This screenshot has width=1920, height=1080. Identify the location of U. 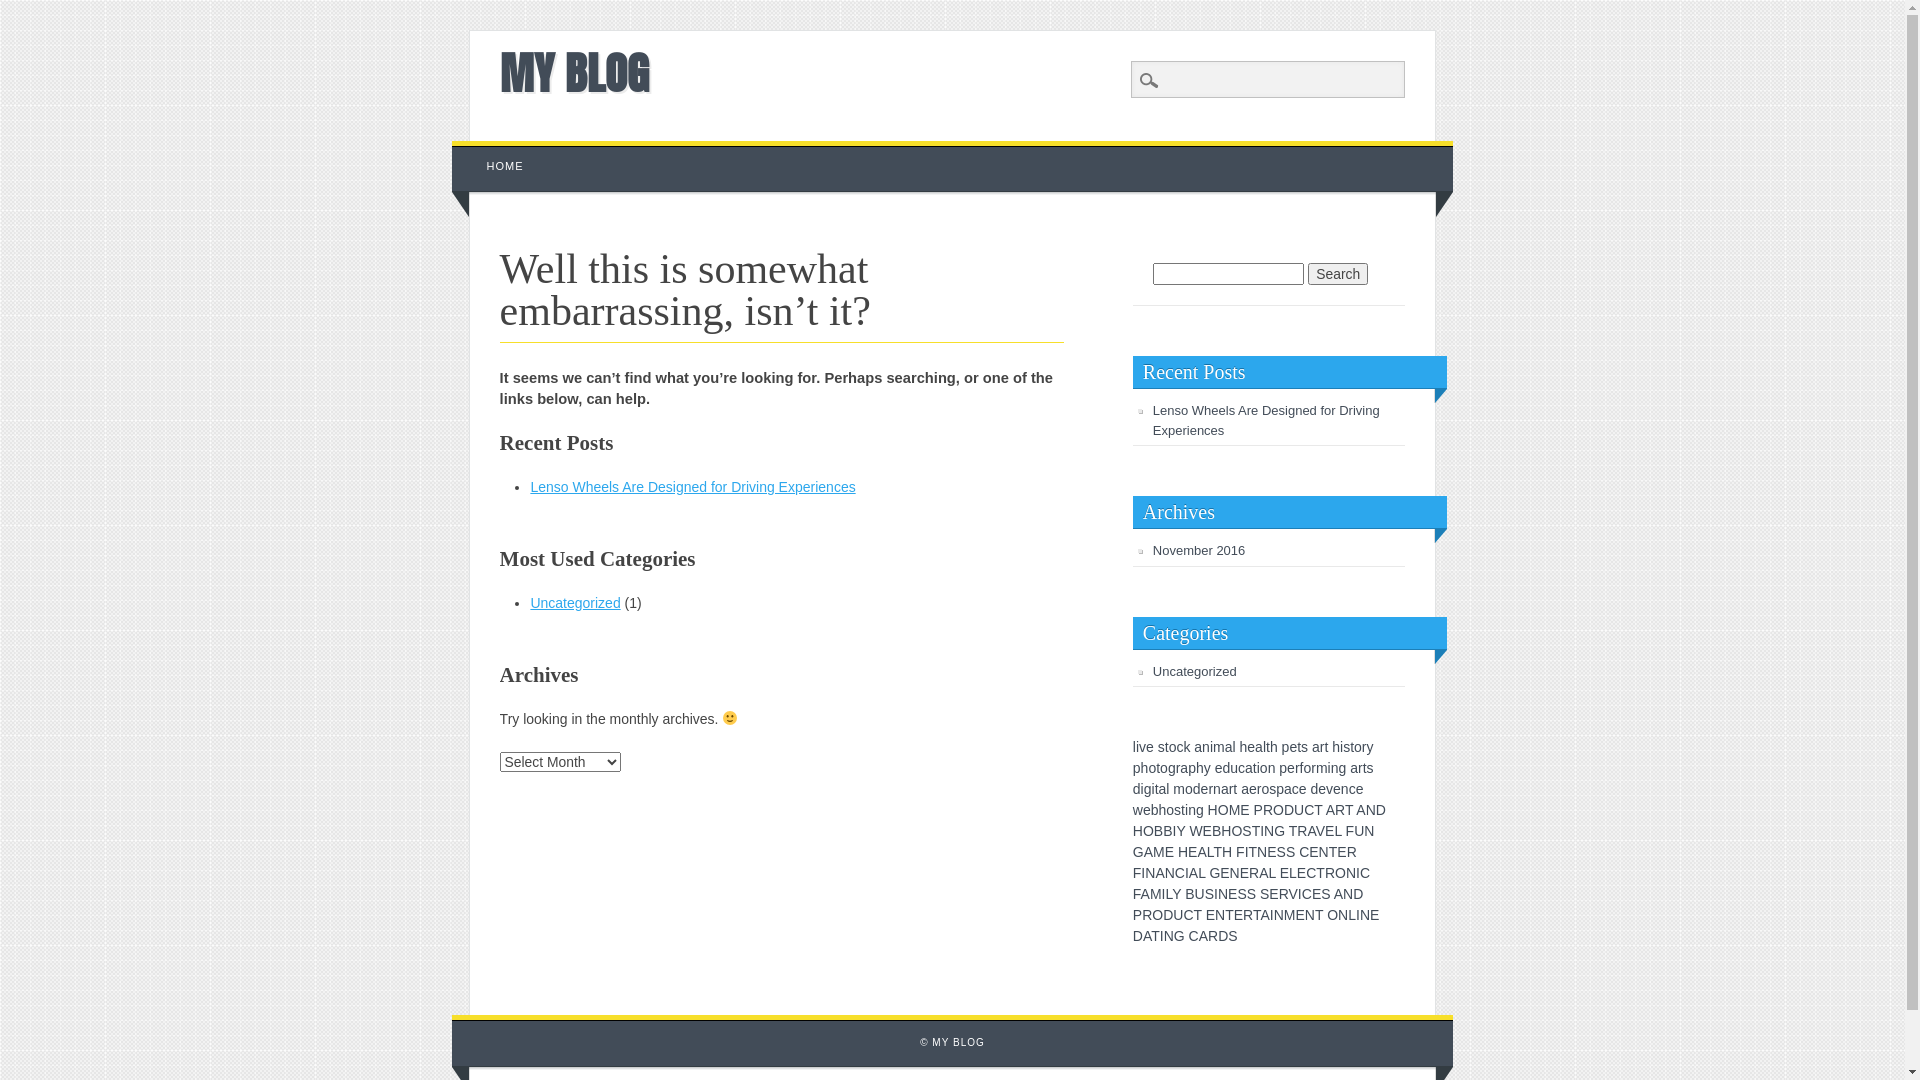
(1359, 831).